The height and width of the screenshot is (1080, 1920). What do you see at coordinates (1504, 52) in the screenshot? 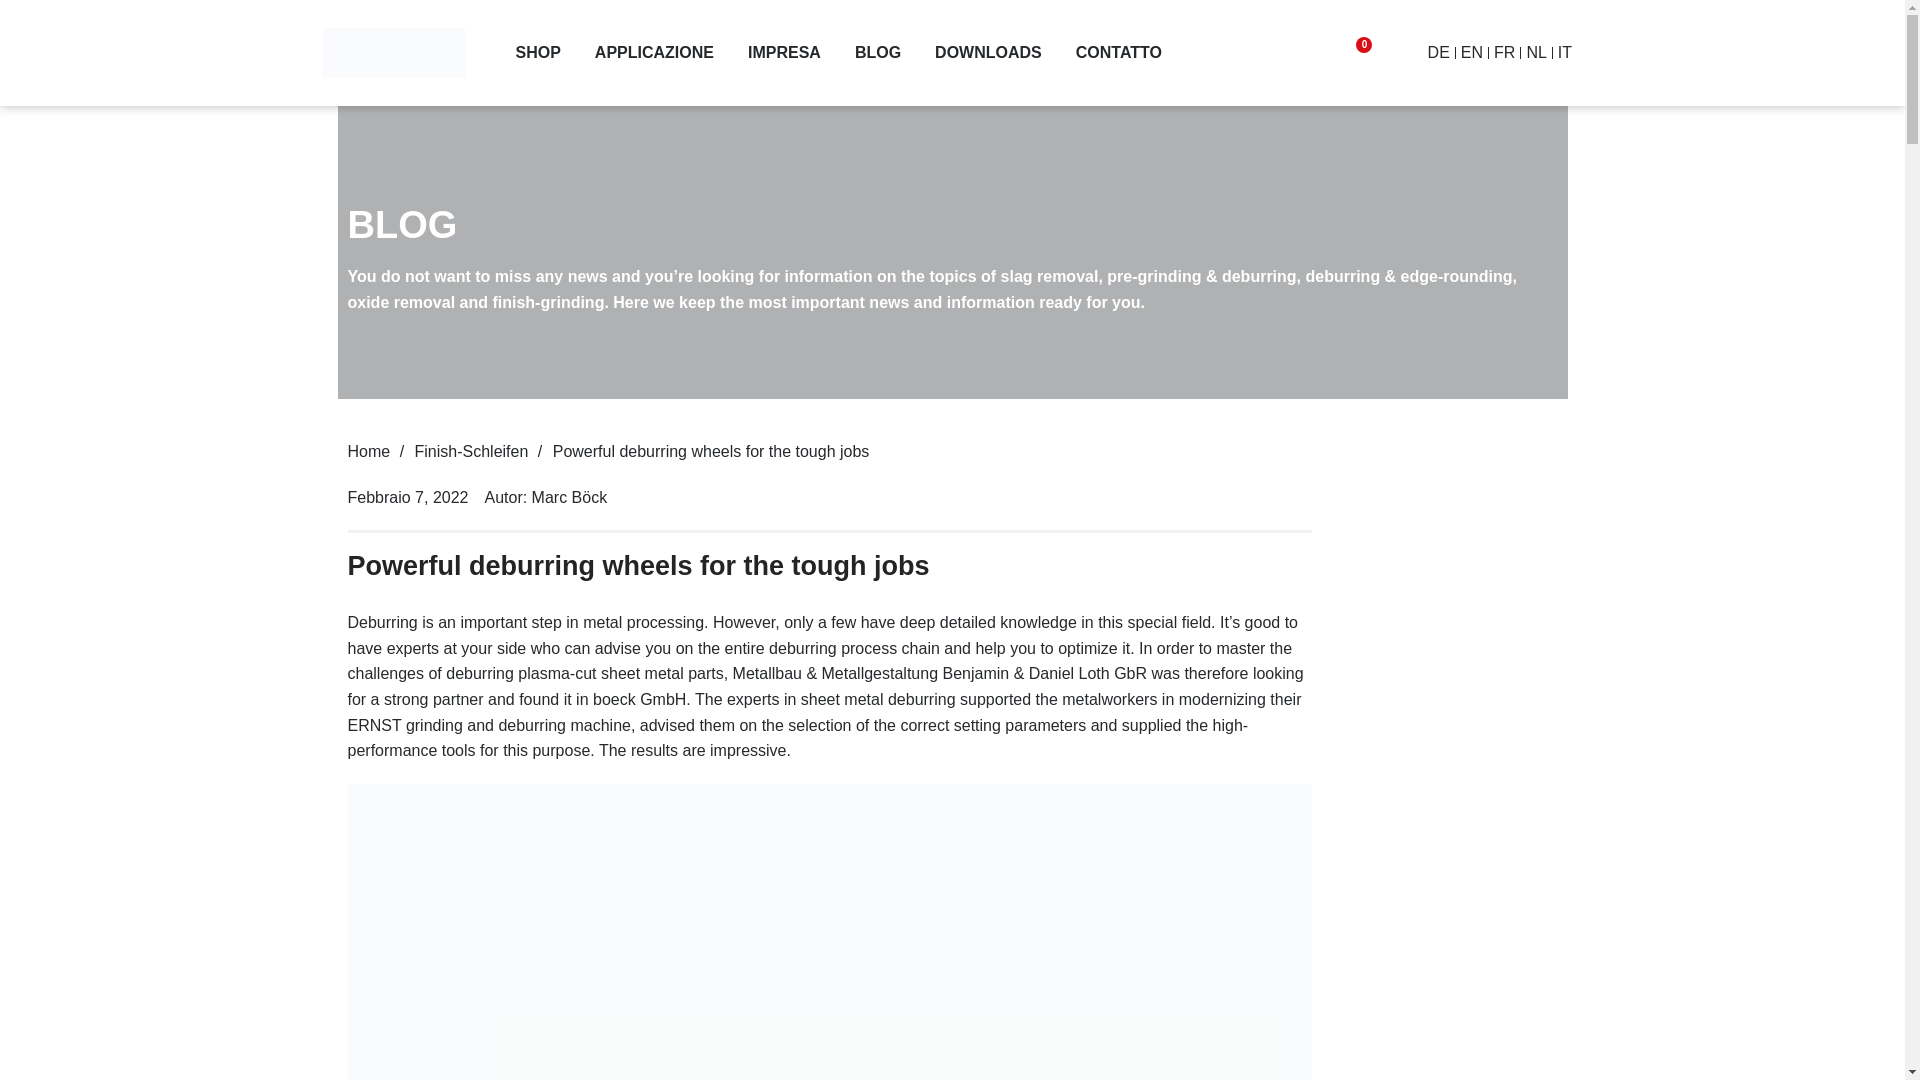
I see `FR` at bounding box center [1504, 52].